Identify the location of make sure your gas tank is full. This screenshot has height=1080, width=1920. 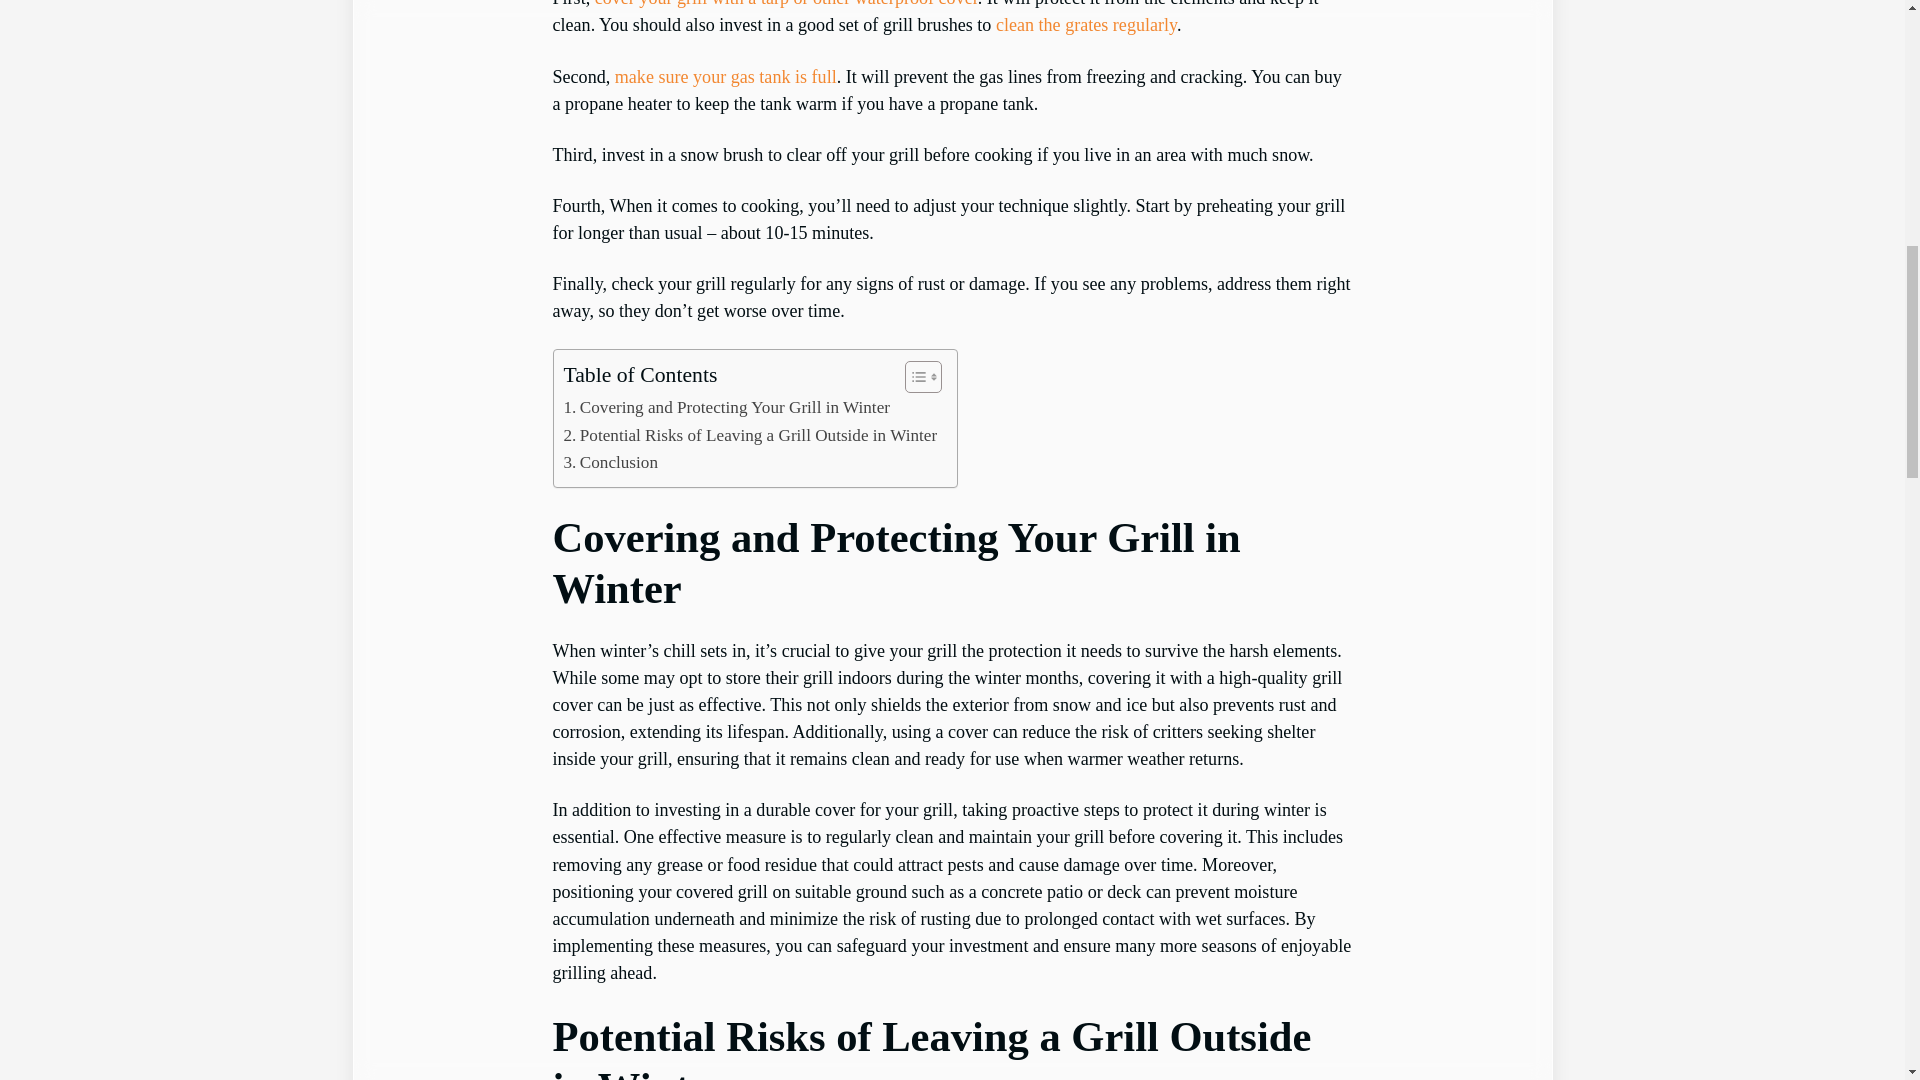
(726, 76).